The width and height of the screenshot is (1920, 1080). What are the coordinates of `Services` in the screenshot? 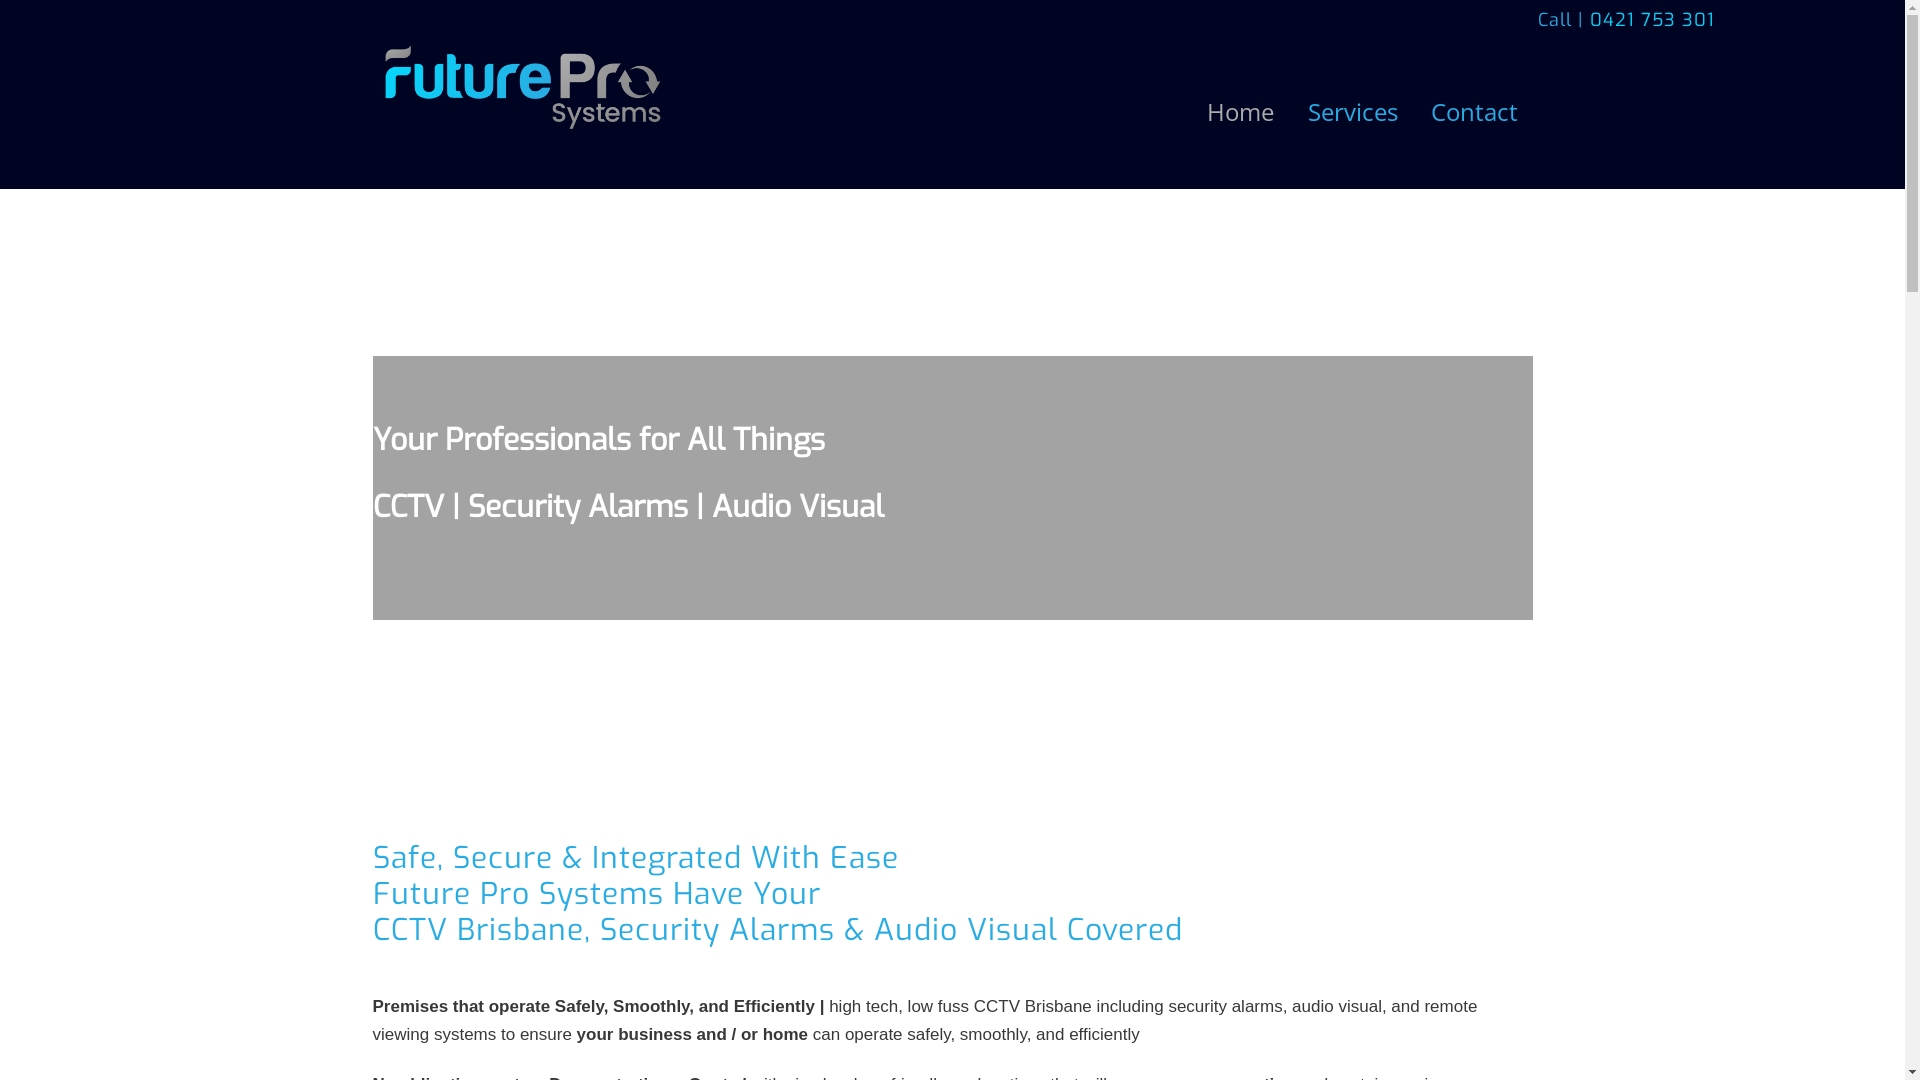 It's located at (1352, 112).